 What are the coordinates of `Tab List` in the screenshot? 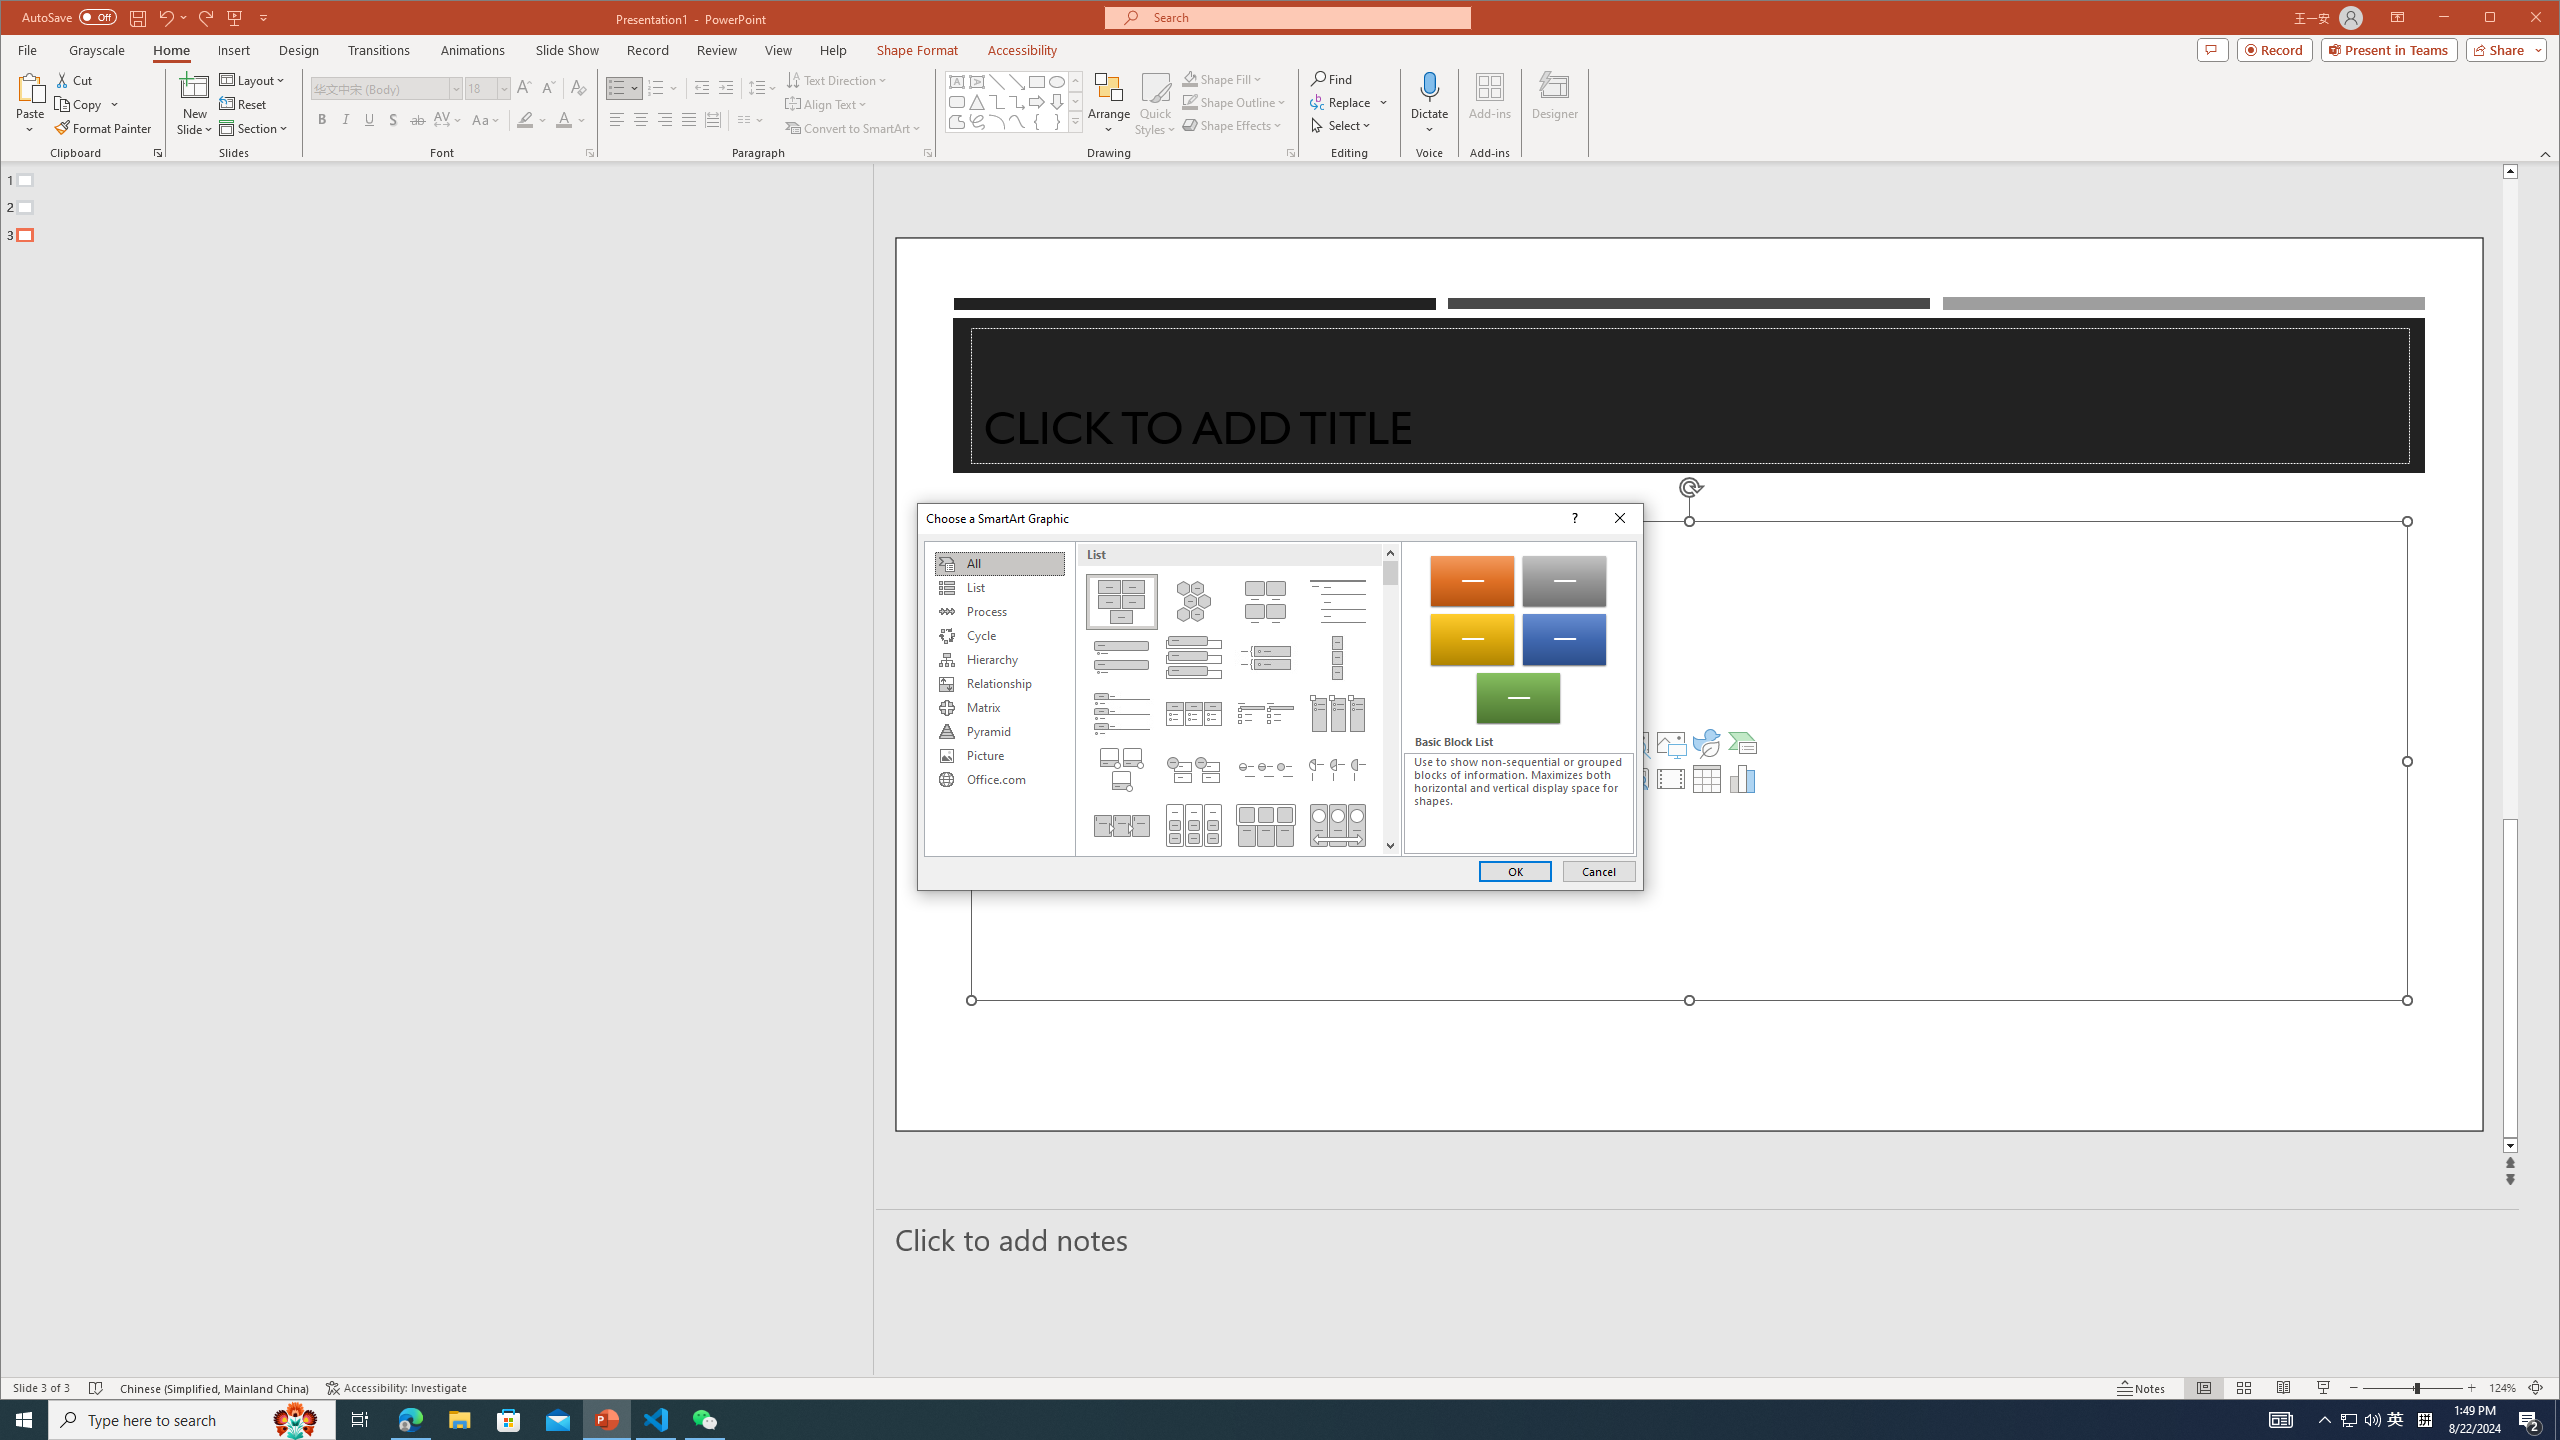 It's located at (1121, 713).